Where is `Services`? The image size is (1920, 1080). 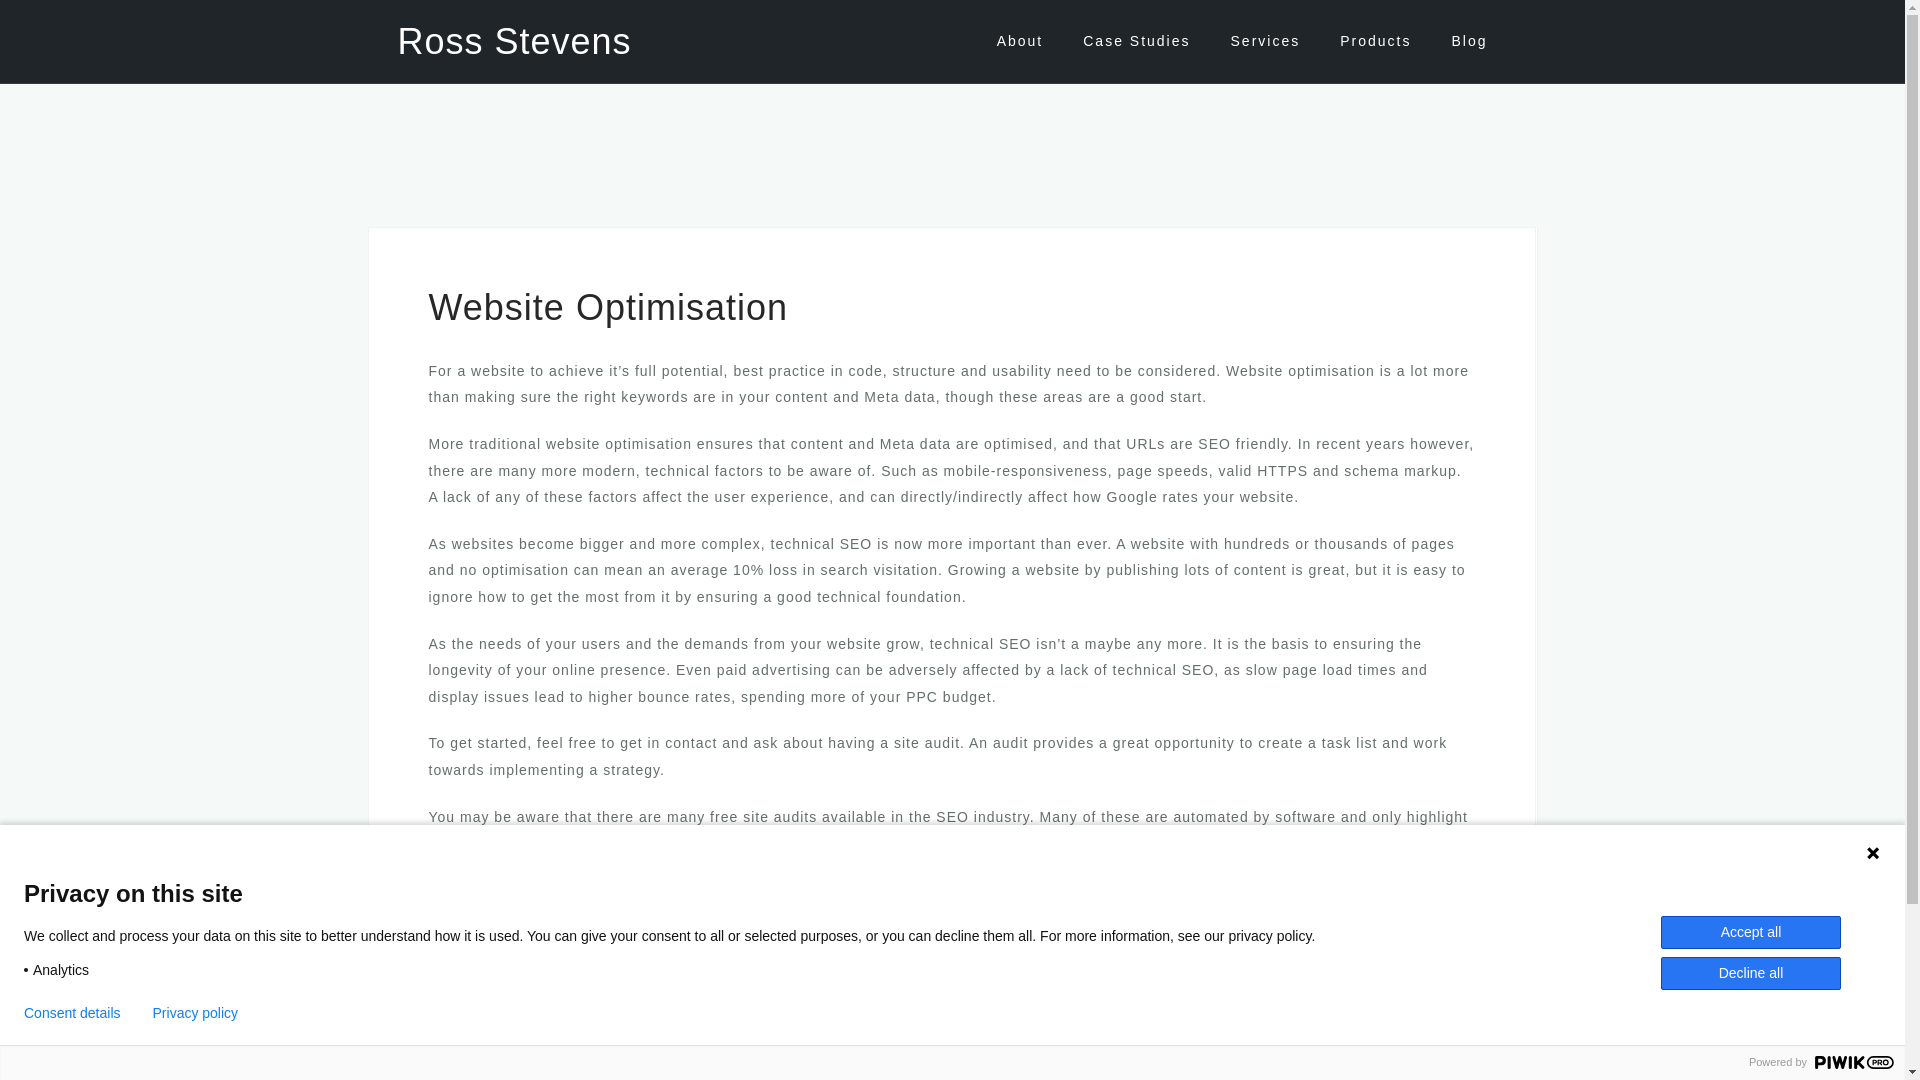 Services is located at coordinates (1266, 41).